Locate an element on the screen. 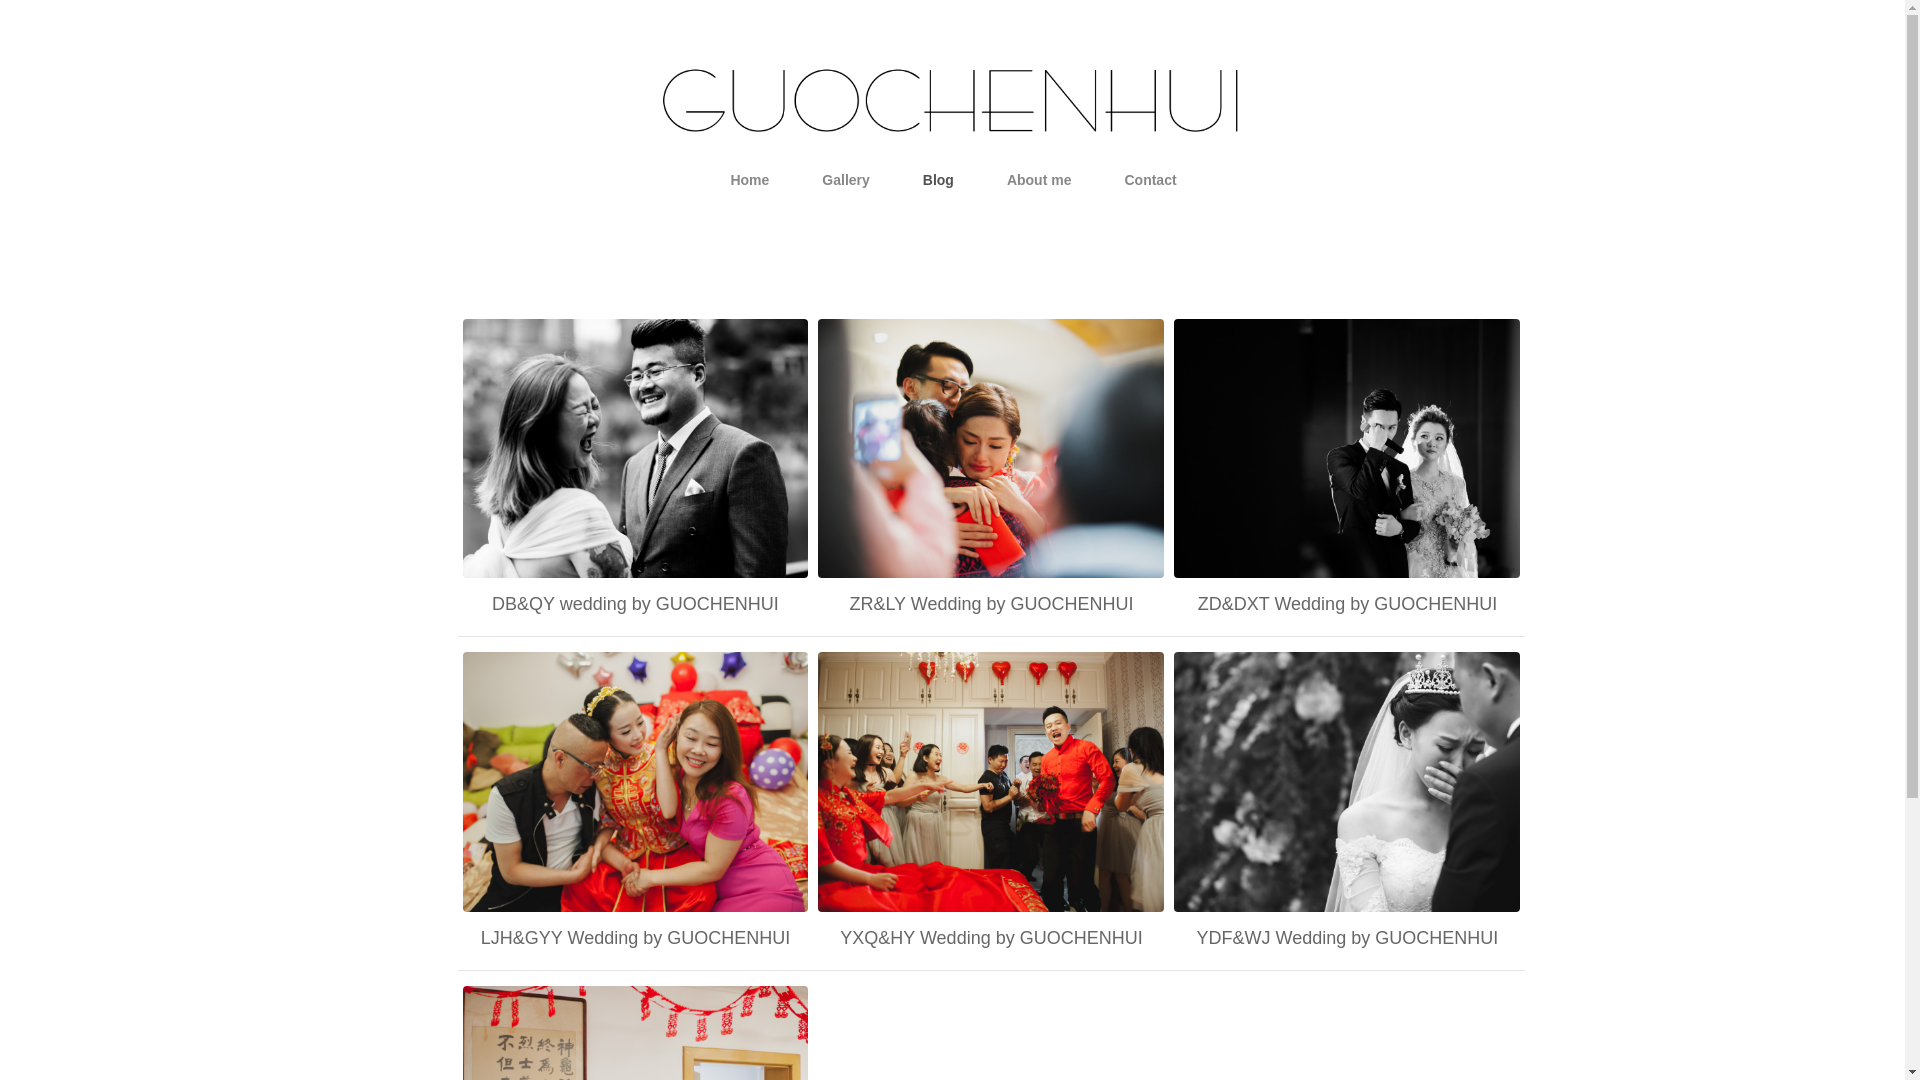 The height and width of the screenshot is (1080, 1920). Blog is located at coordinates (938, 180).